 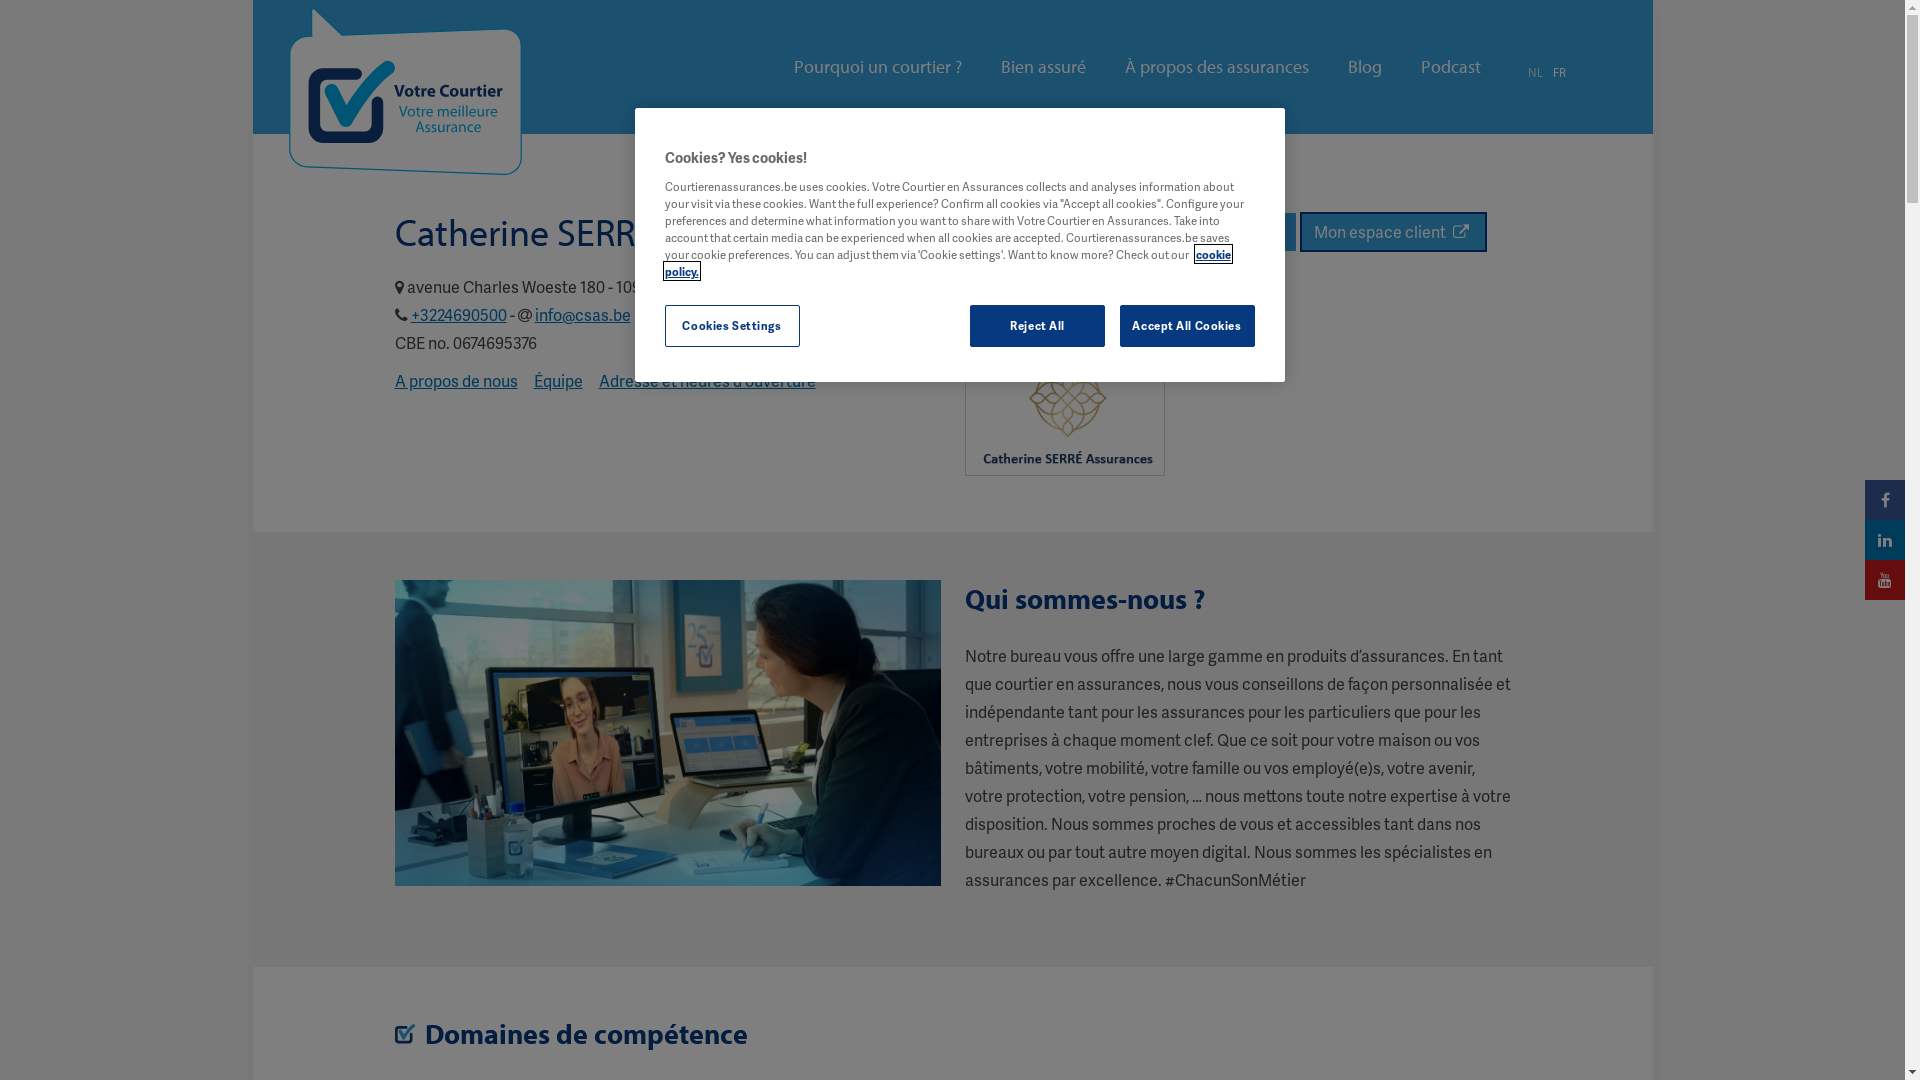 What do you see at coordinates (1038, 326) in the screenshot?
I see `Reject All` at bounding box center [1038, 326].